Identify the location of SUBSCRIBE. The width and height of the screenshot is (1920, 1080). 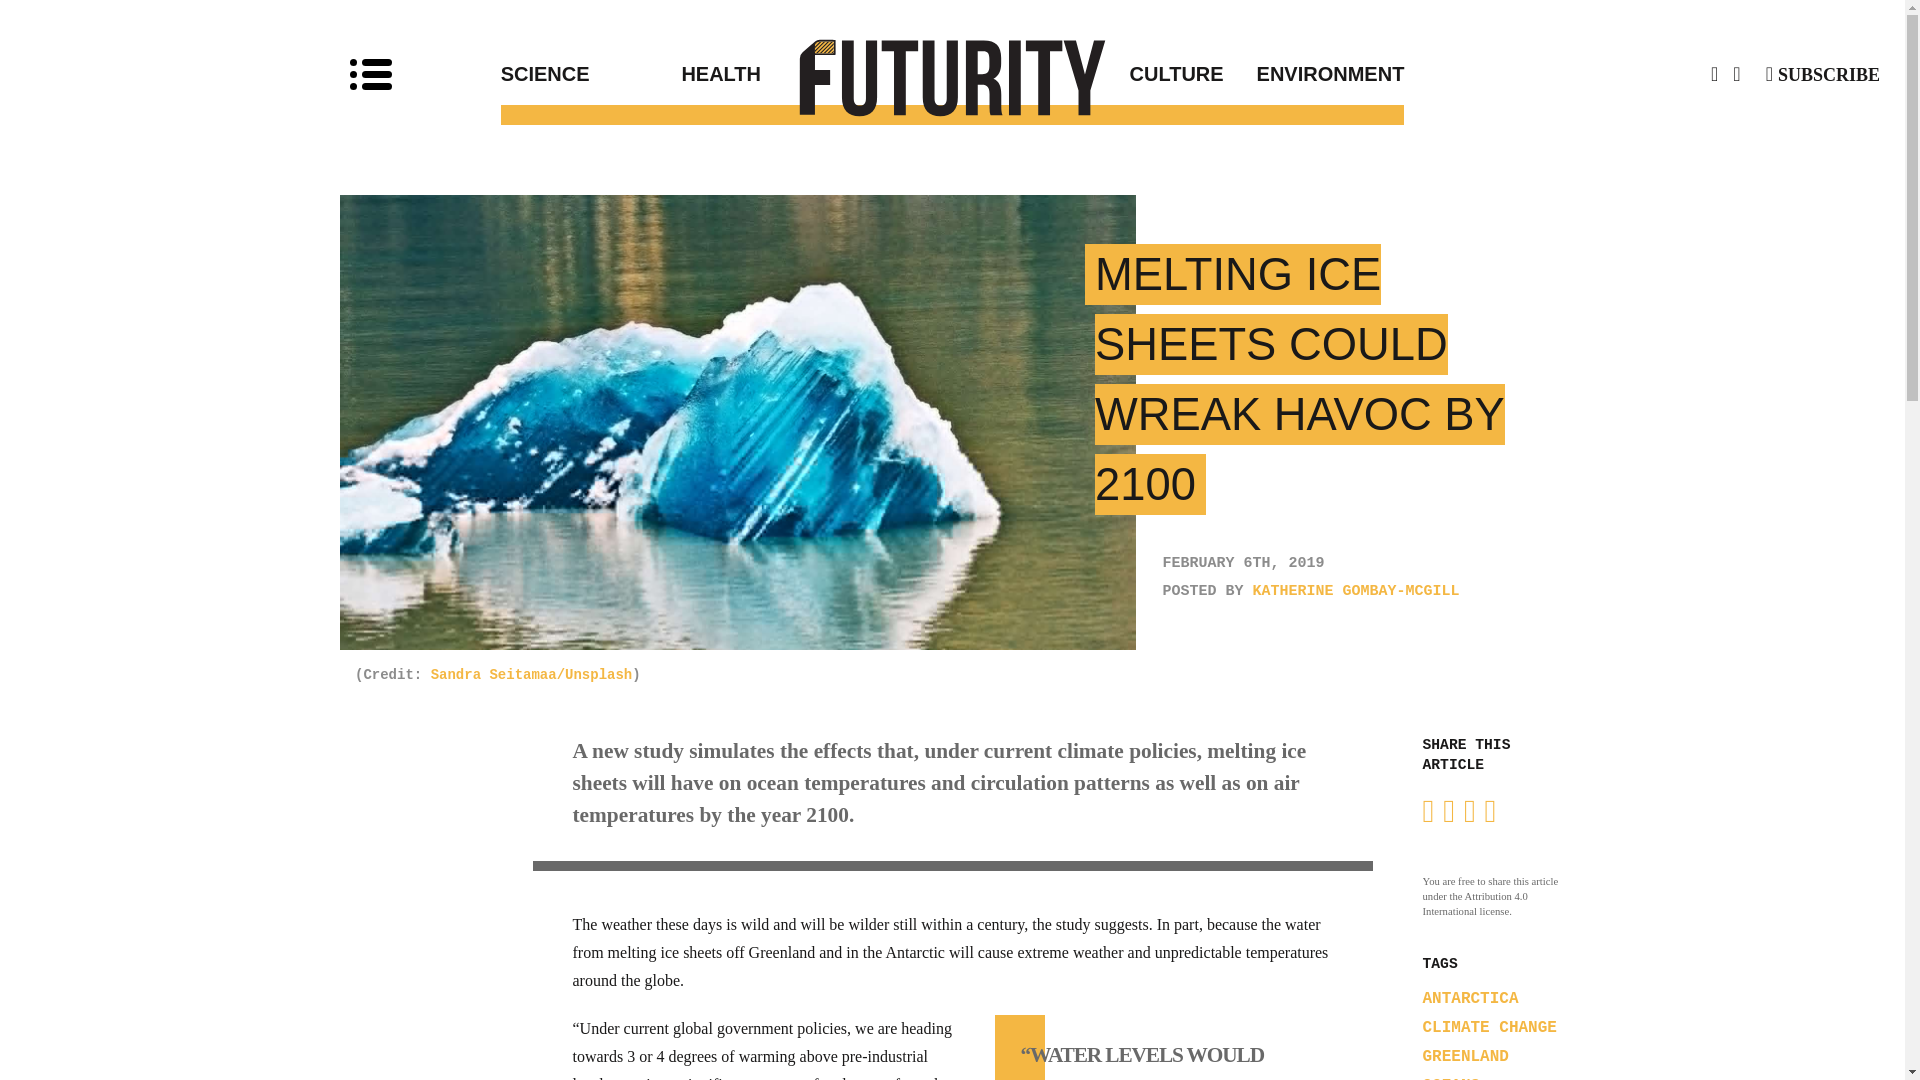
(1822, 74).